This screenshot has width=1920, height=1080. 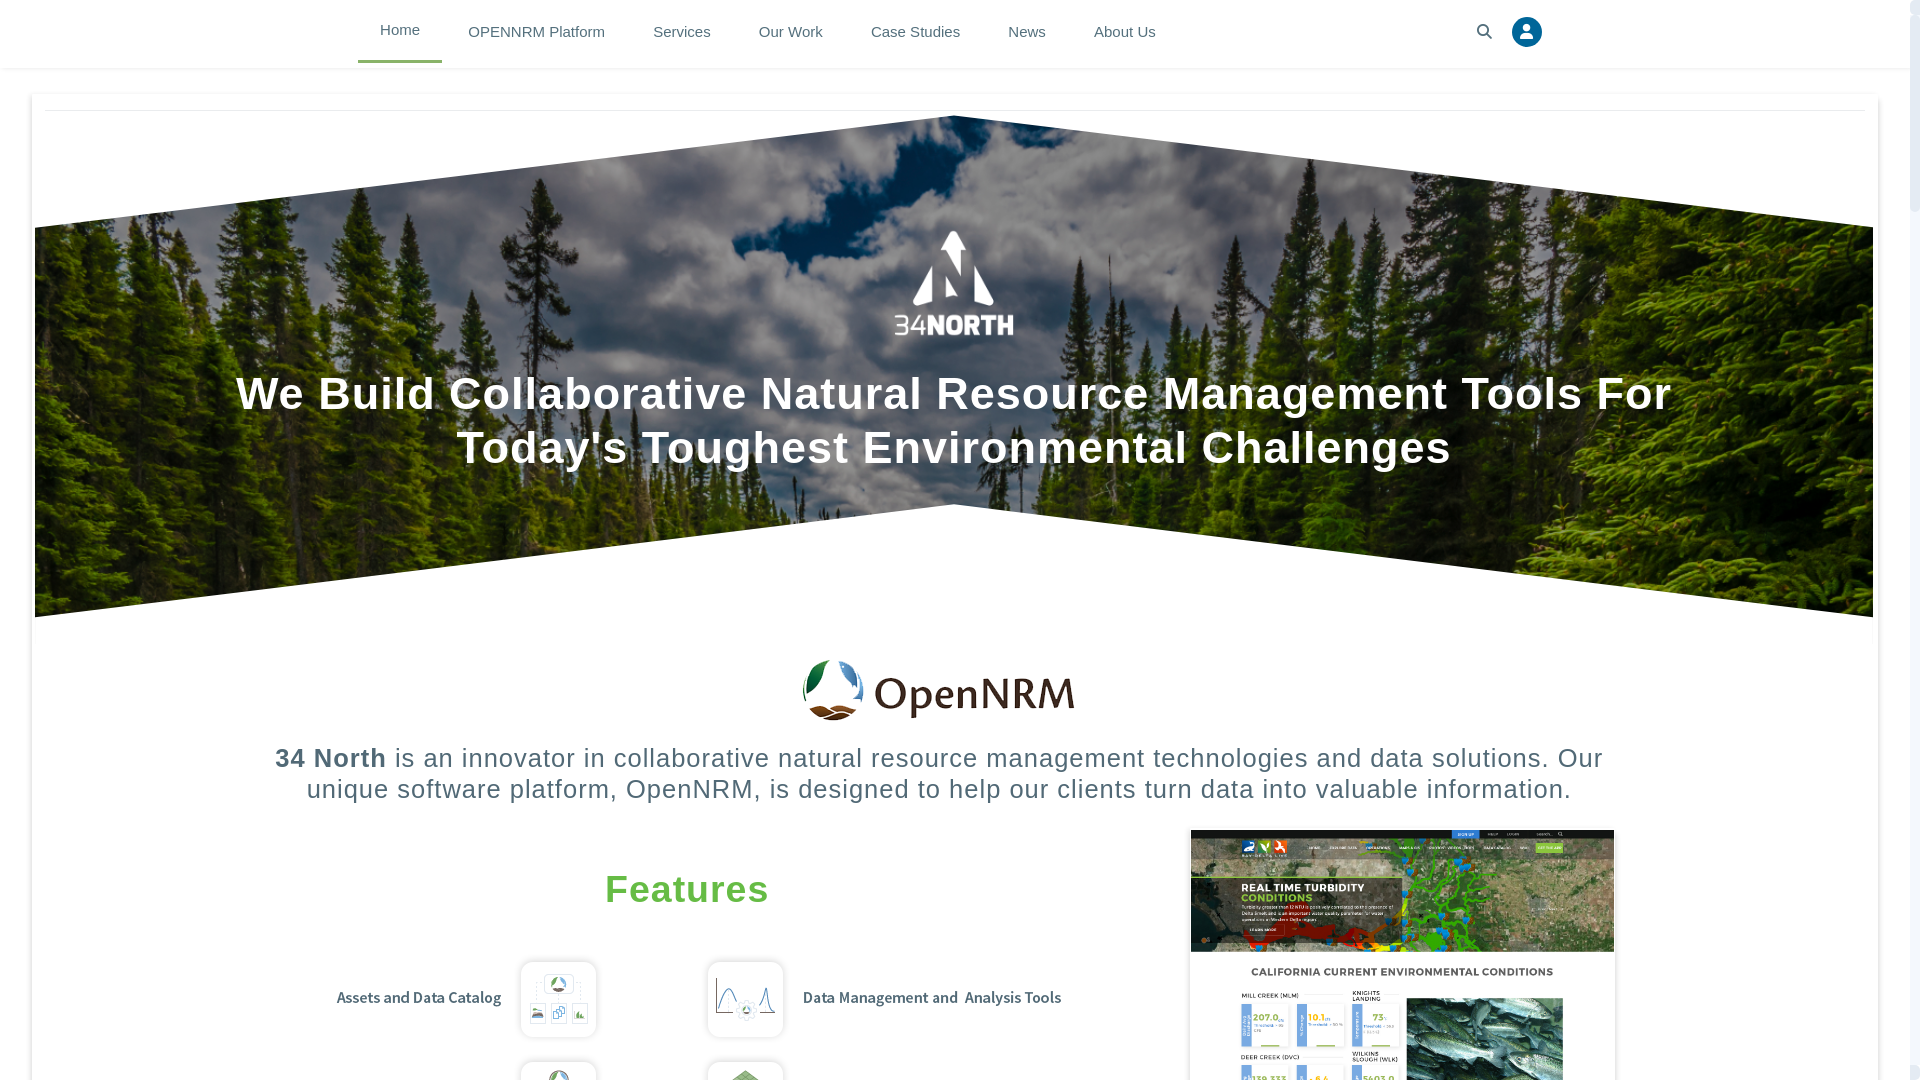 What do you see at coordinates (791, 32) in the screenshot?
I see `Our Work` at bounding box center [791, 32].